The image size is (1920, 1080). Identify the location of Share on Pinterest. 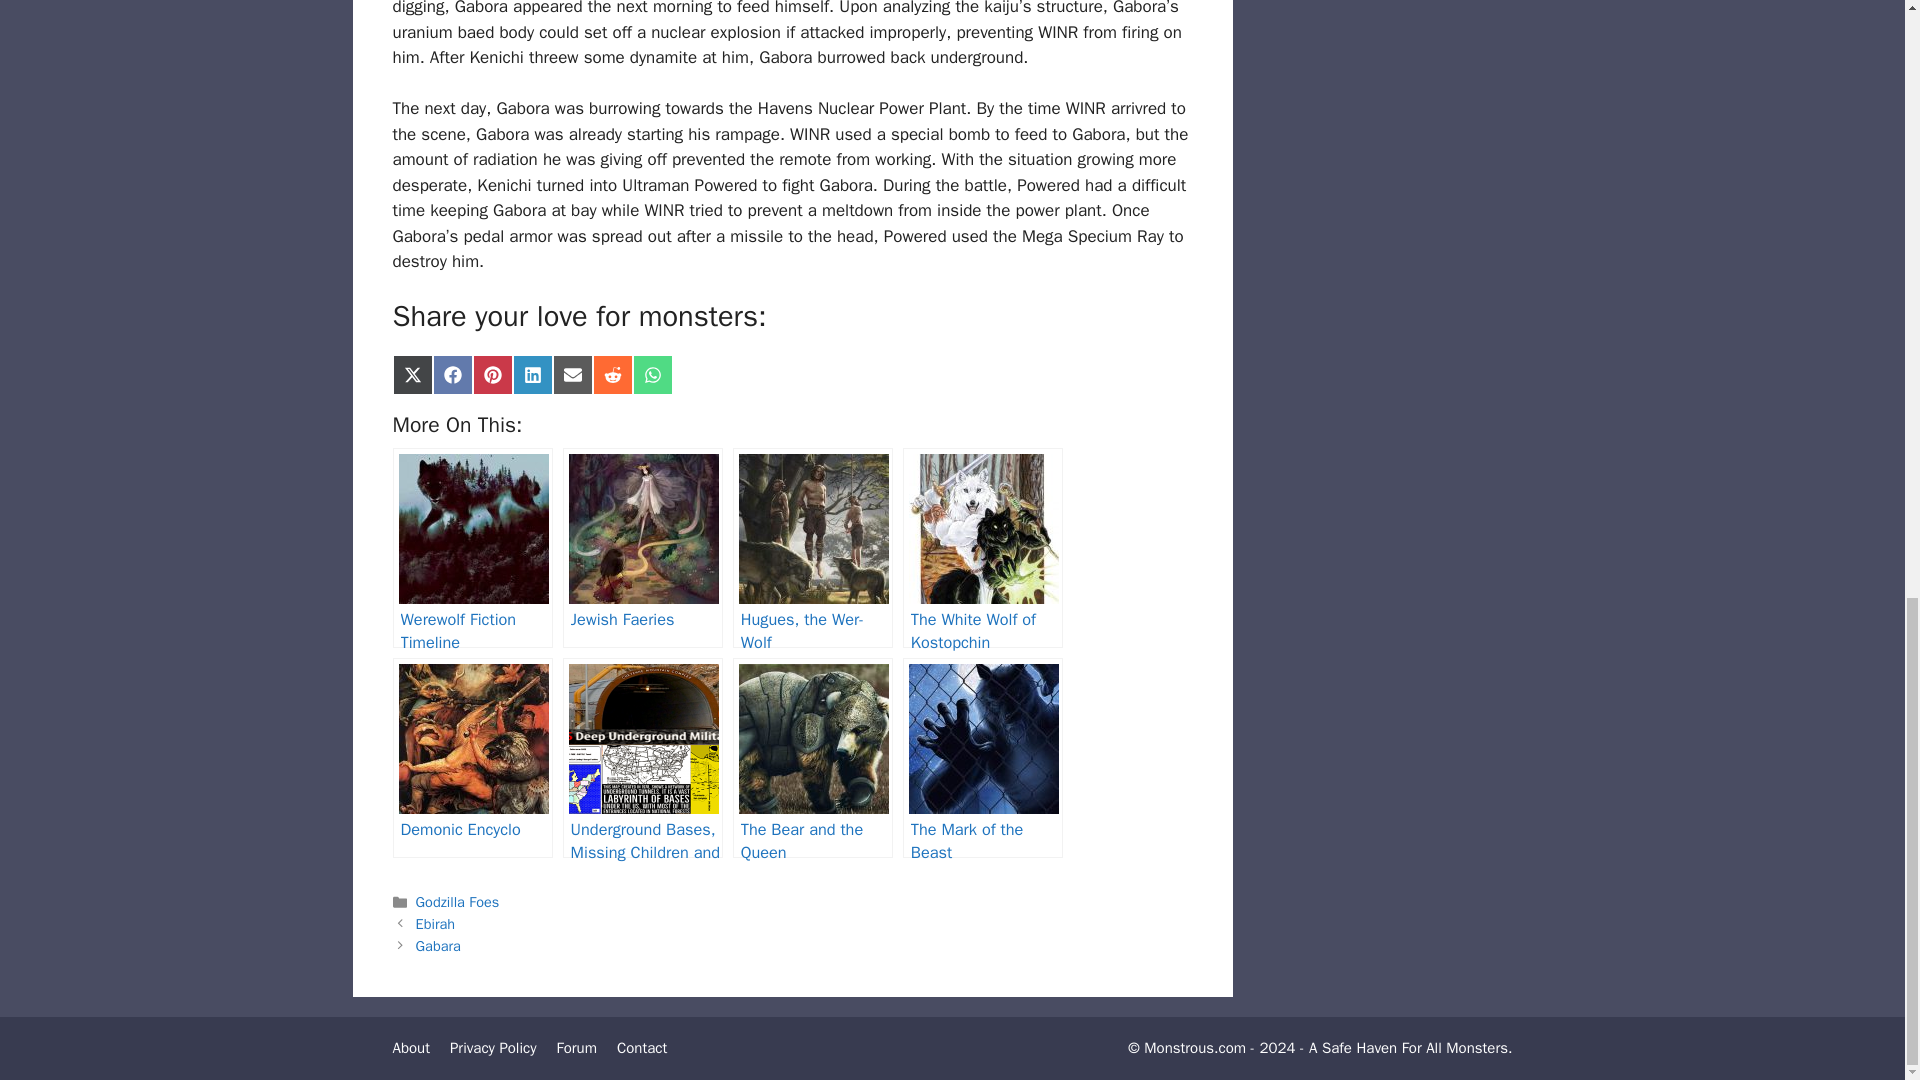
(492, 375).